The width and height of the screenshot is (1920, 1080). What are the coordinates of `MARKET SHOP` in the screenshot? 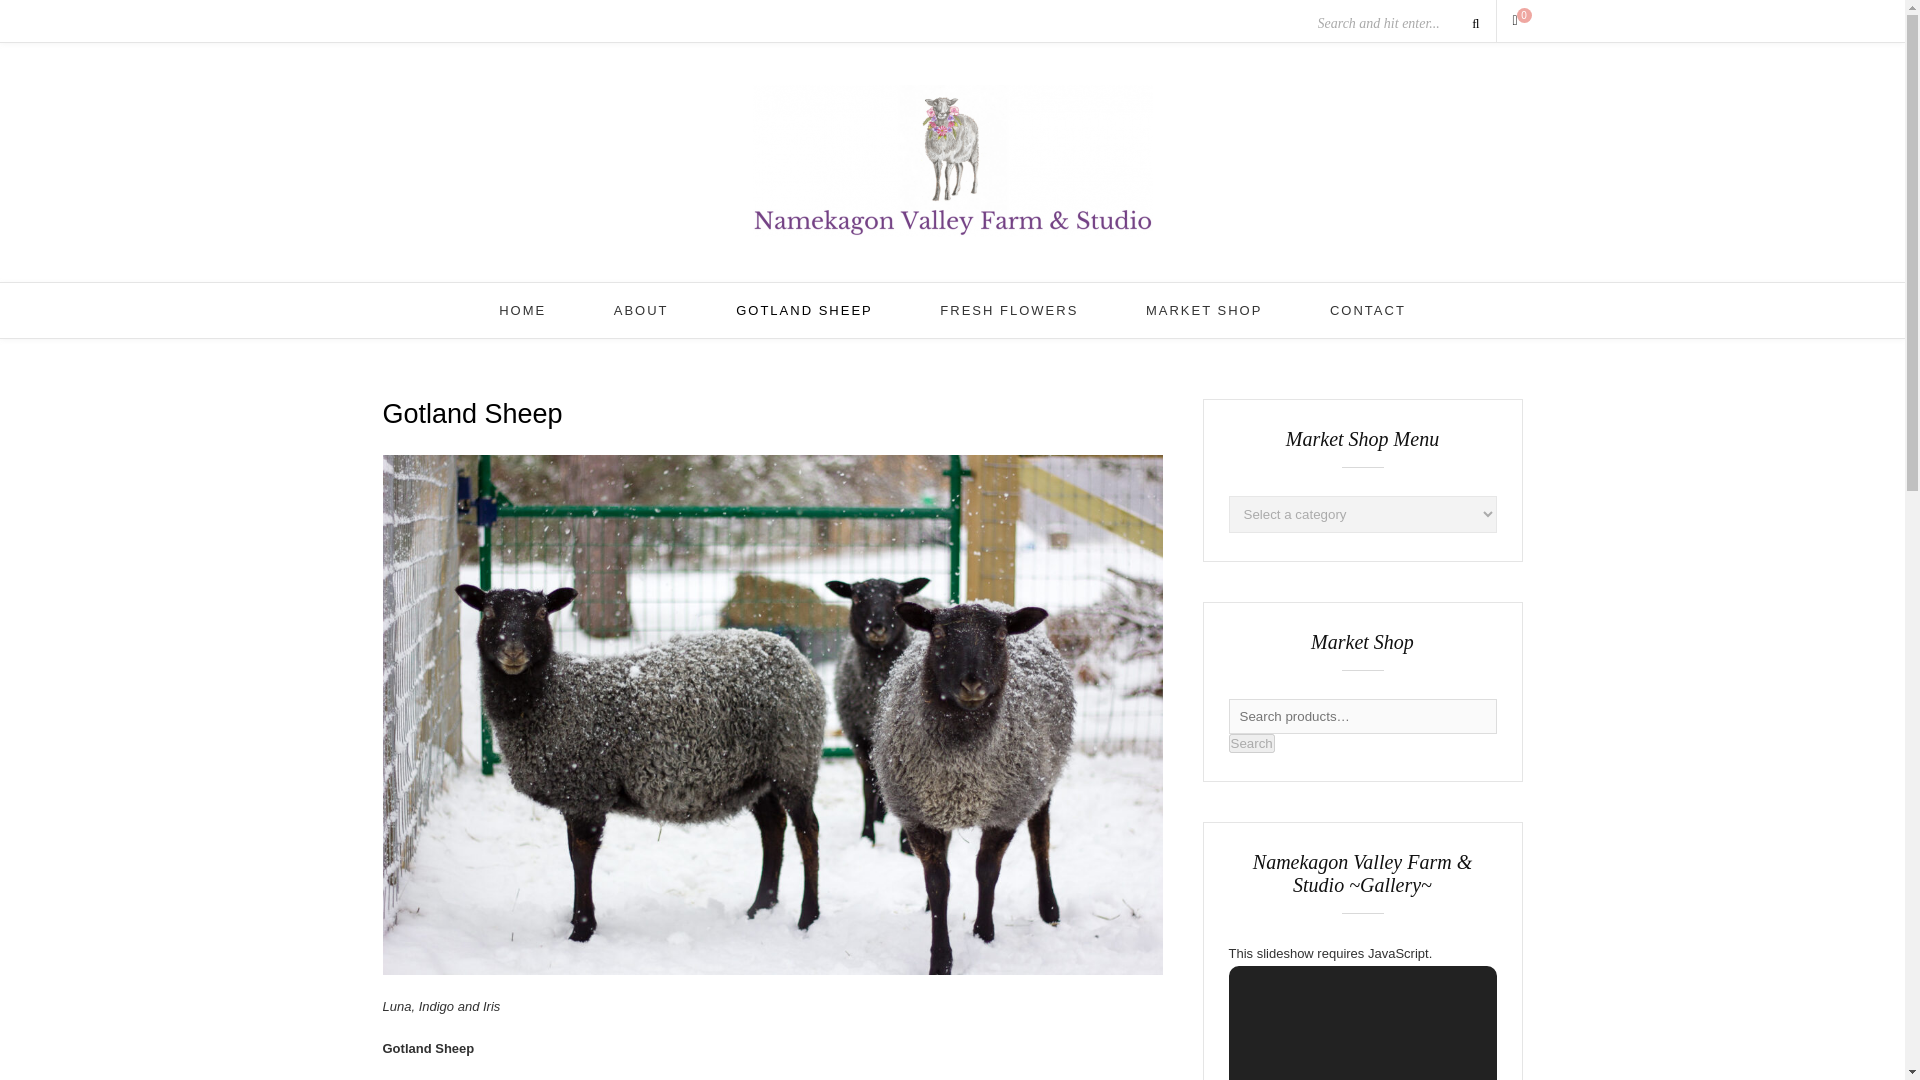 It's located at (1204, 310).